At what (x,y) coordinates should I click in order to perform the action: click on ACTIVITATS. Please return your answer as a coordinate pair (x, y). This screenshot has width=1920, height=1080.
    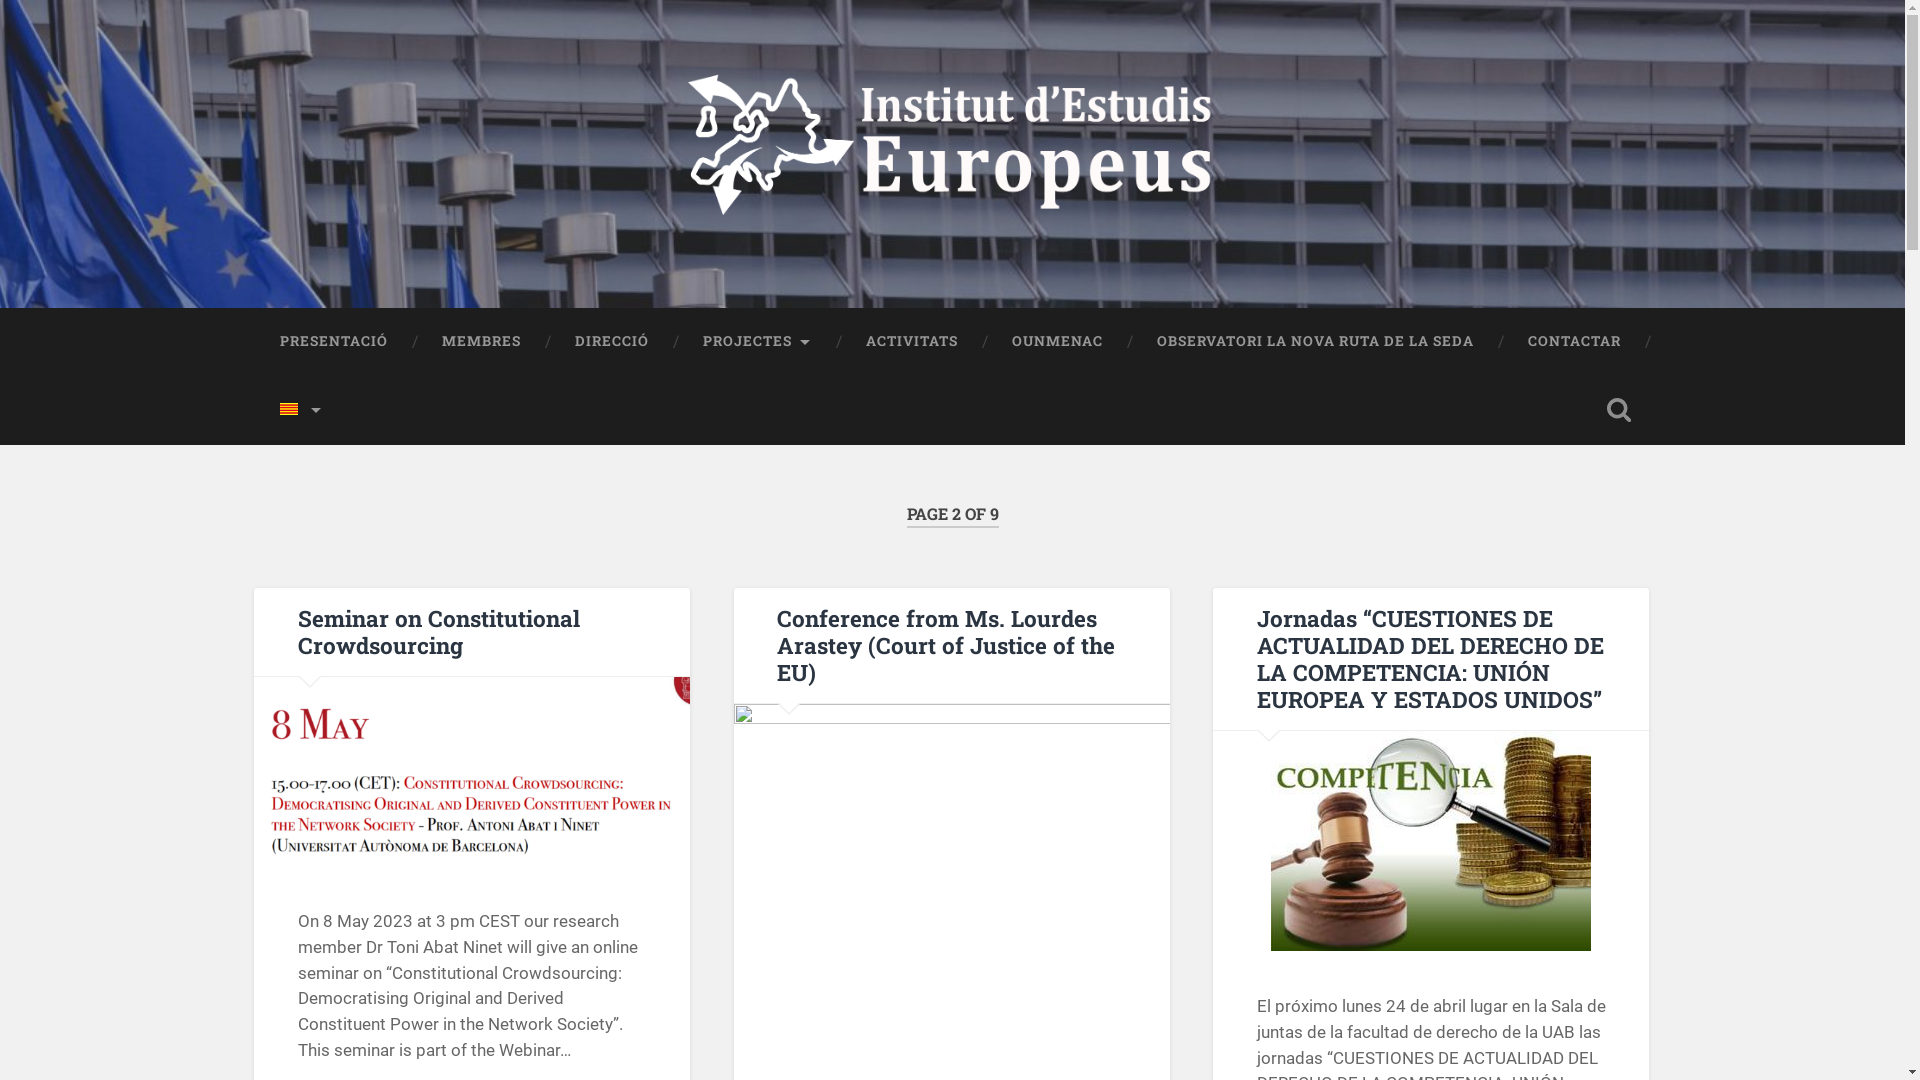
    Looking at the image, I should click on (910, 342).